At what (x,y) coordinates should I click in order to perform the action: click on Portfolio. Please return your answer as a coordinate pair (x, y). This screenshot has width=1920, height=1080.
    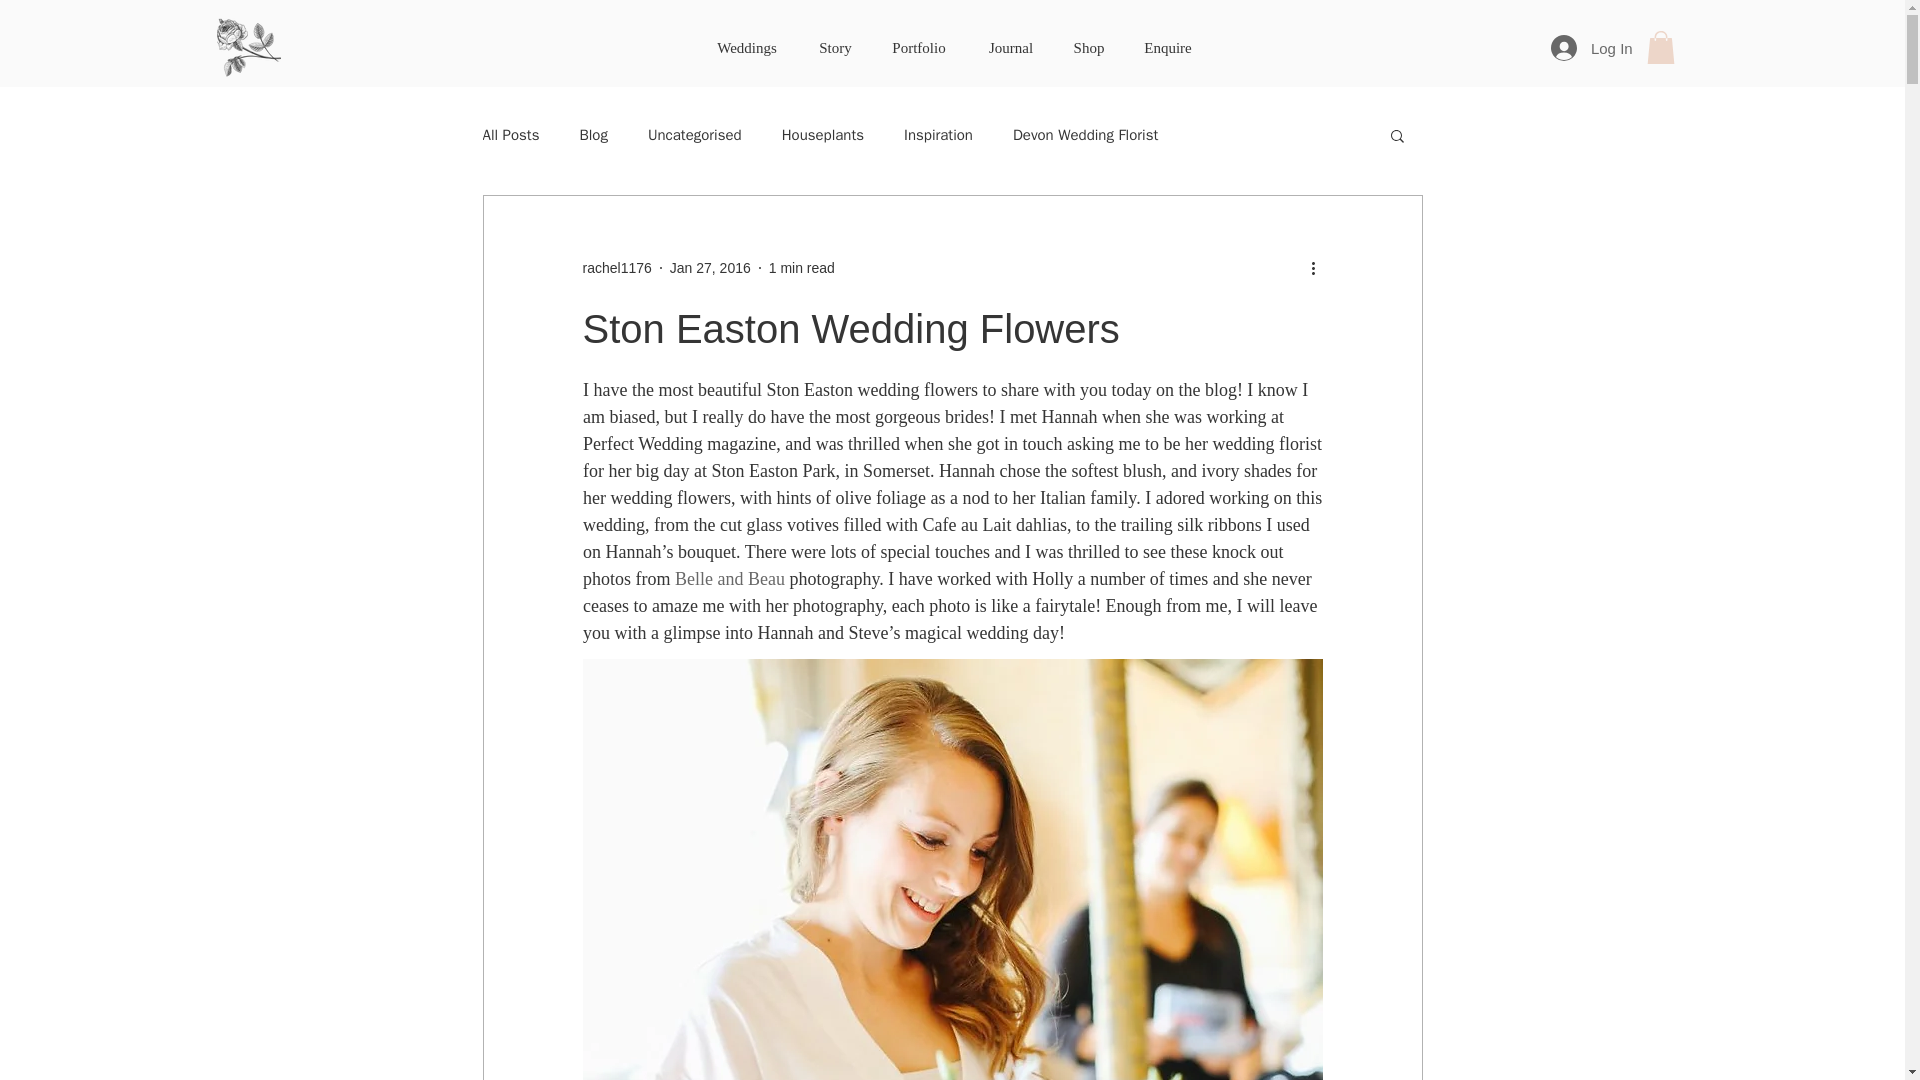
    Looking at the image, I should click on (919, 48).